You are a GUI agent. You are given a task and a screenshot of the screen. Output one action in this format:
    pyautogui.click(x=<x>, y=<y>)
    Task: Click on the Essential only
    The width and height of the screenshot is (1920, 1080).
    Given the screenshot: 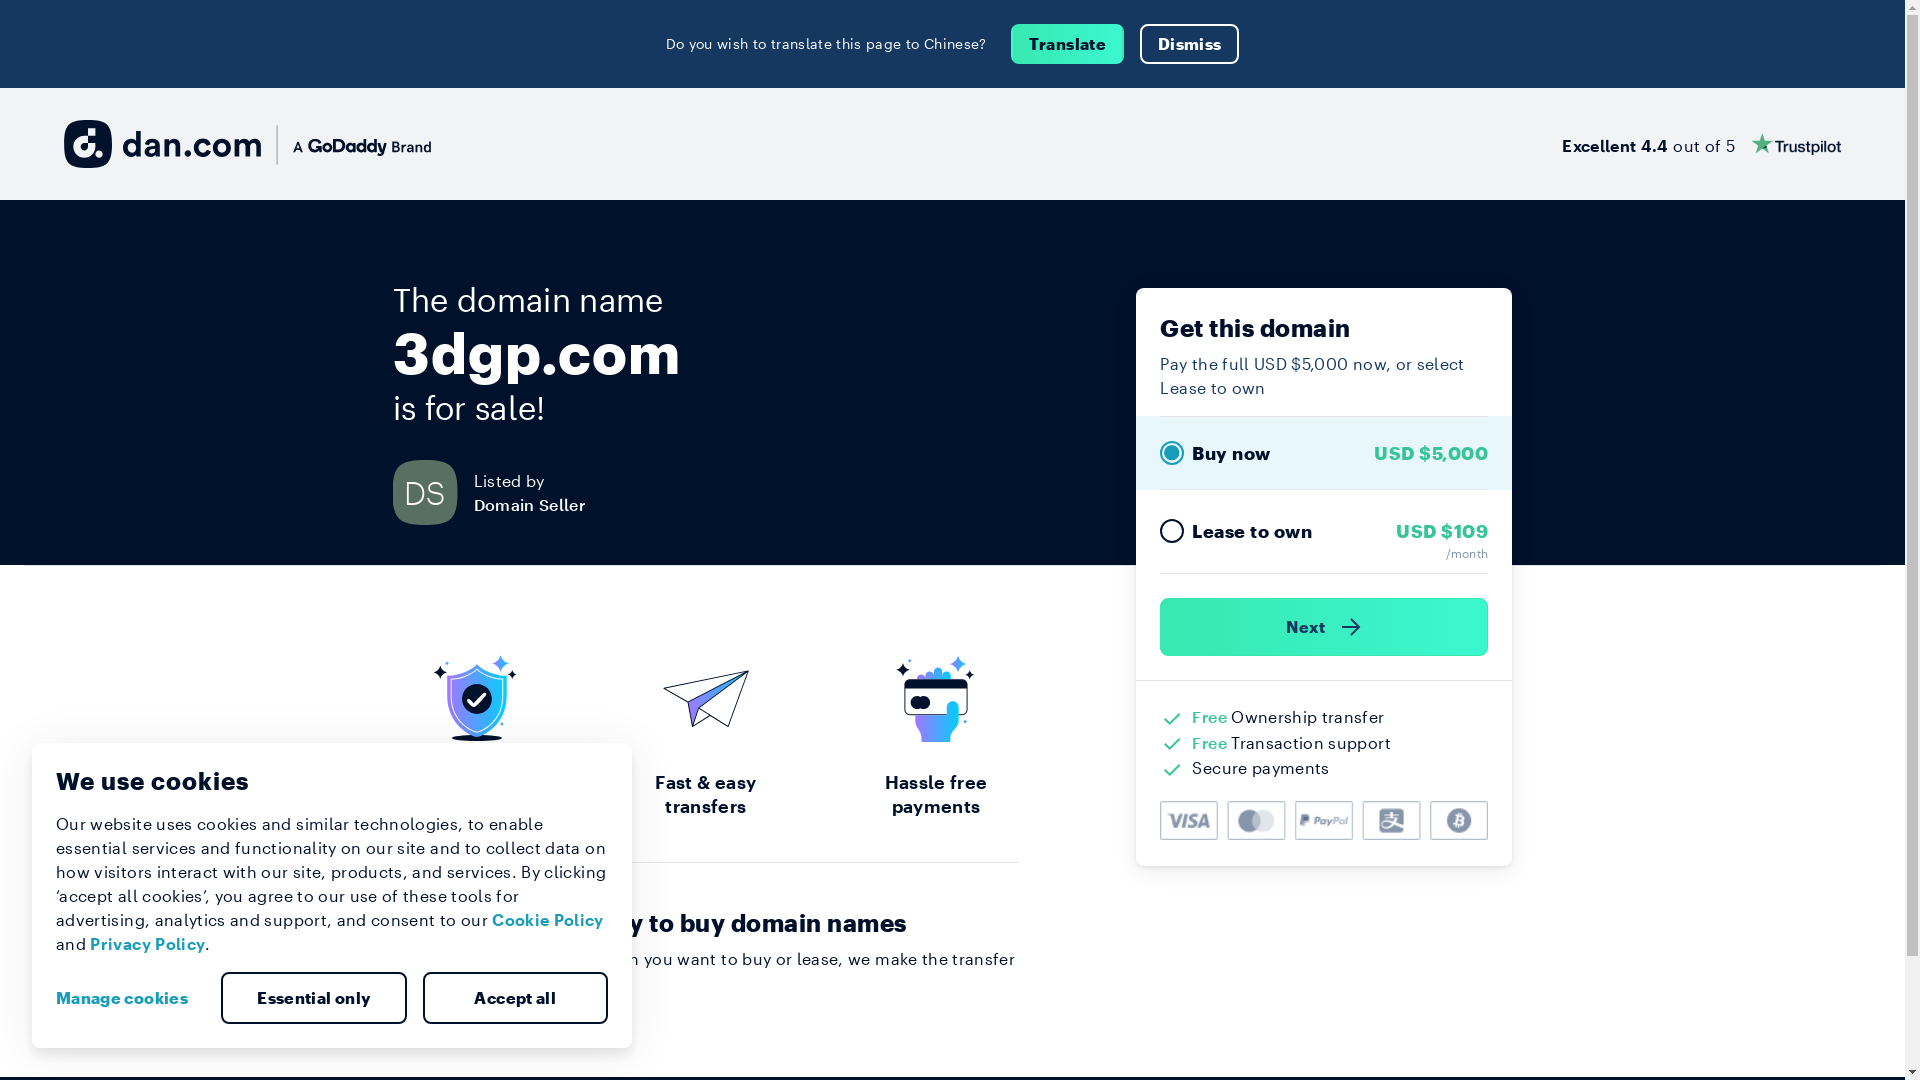 What is the action you would take?
    pyautogui.click(x=314, y=998)
    